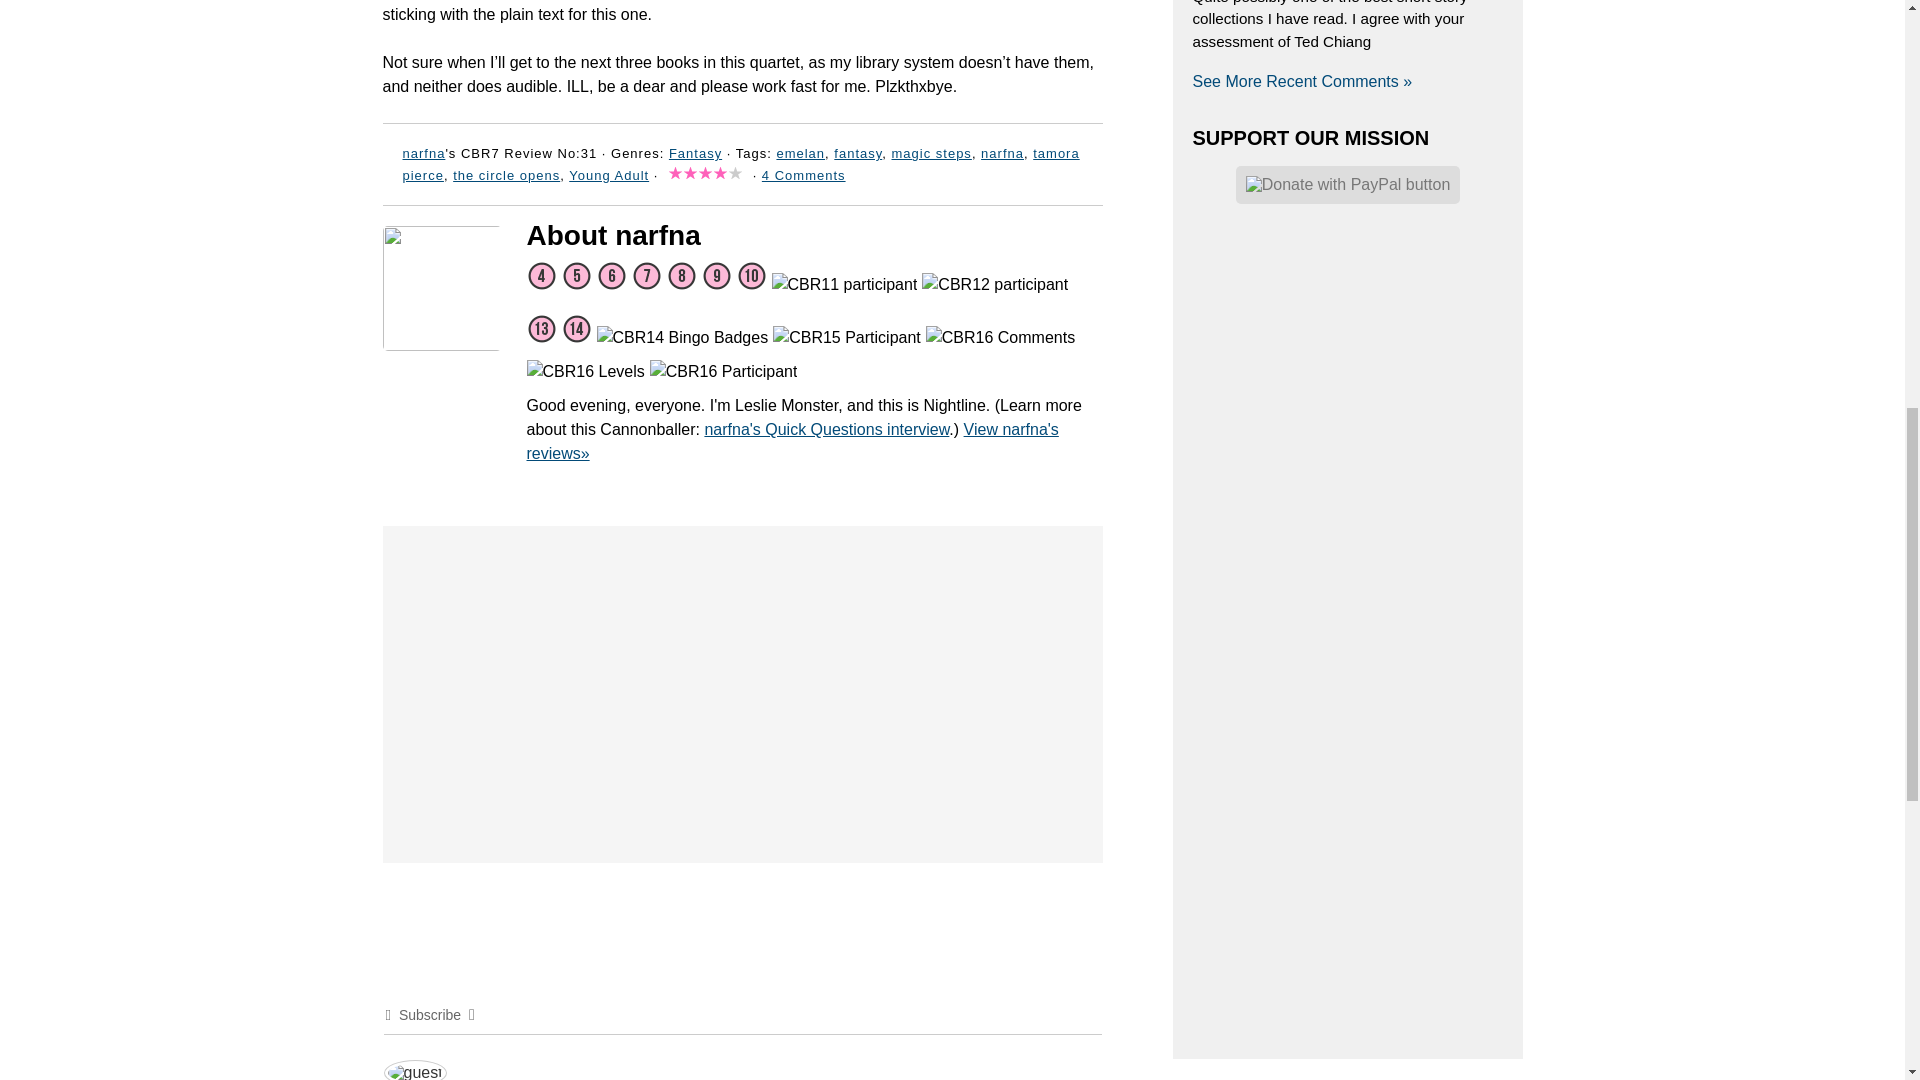  What do you see at coordinates (994, 285) in the screenshot?
I see `CBR12 participant` at bounding box center [994, 285].